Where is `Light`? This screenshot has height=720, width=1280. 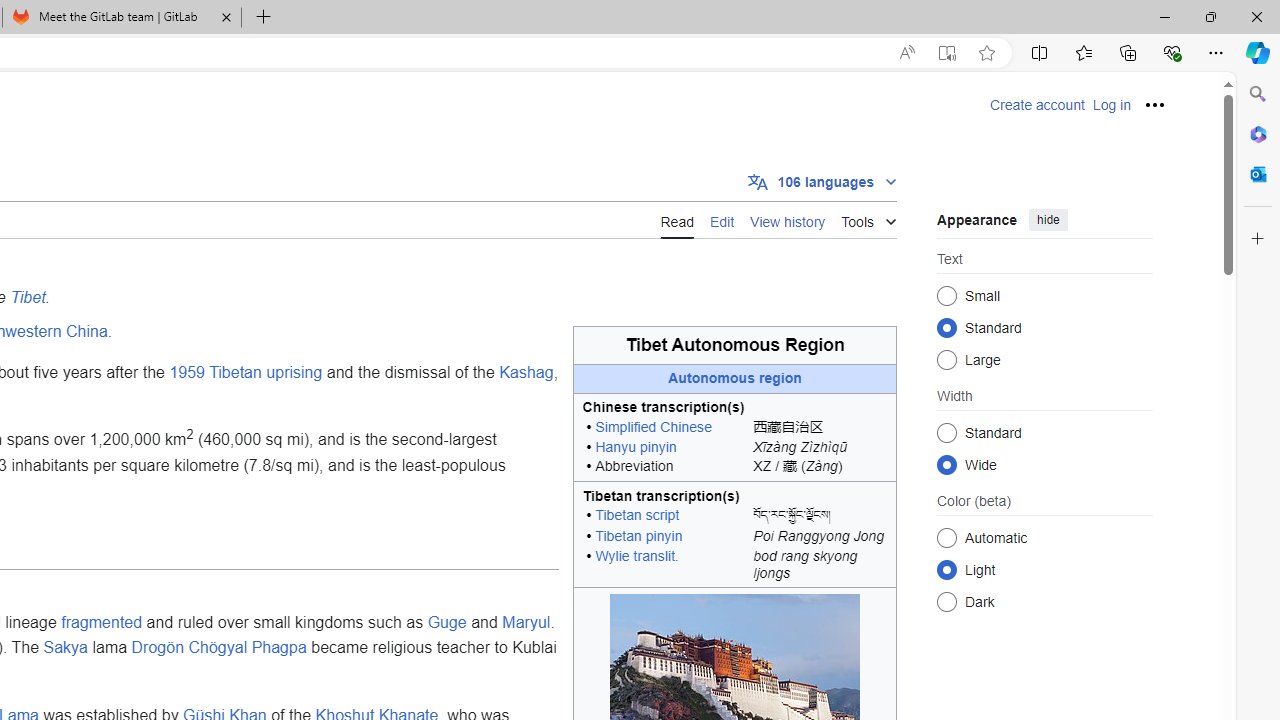 Light is located at coordinates (946, 569).